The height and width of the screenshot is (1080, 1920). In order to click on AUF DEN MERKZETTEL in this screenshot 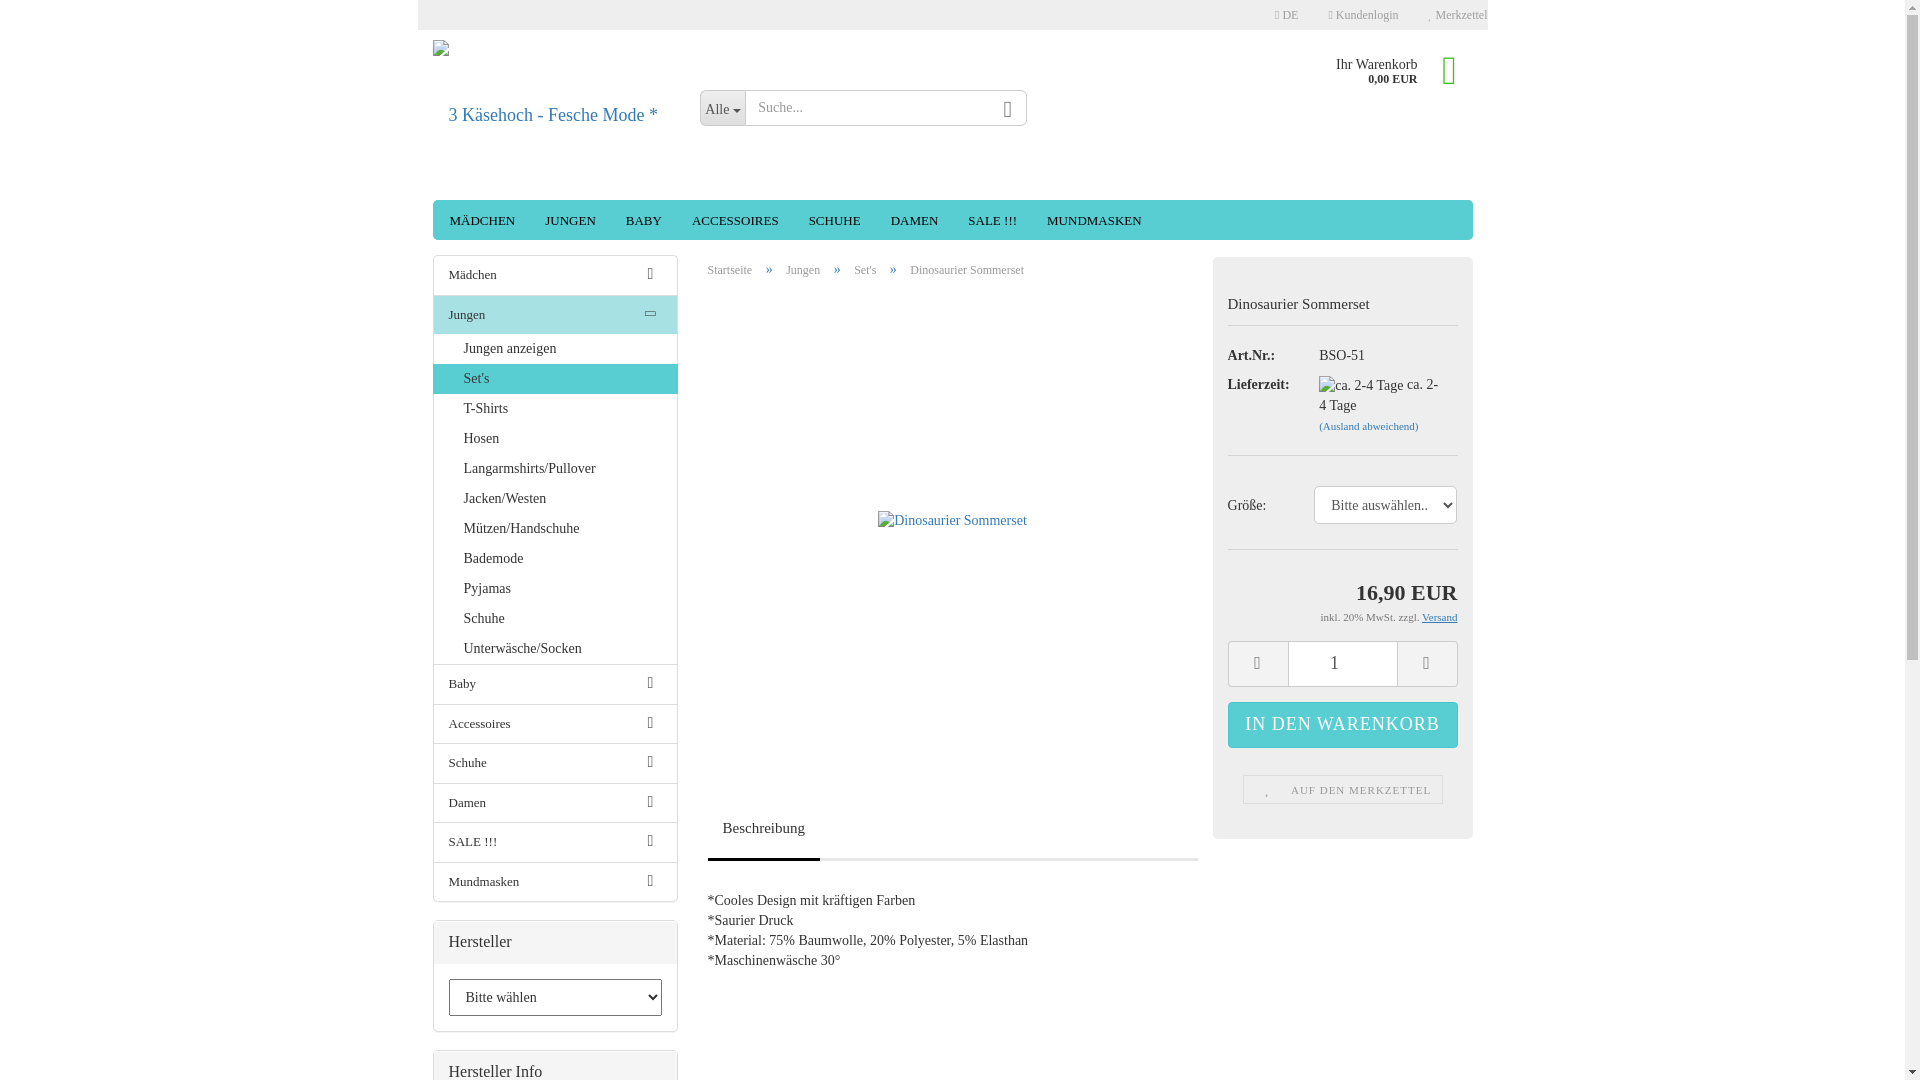, I will do `click(1342, 790)`.